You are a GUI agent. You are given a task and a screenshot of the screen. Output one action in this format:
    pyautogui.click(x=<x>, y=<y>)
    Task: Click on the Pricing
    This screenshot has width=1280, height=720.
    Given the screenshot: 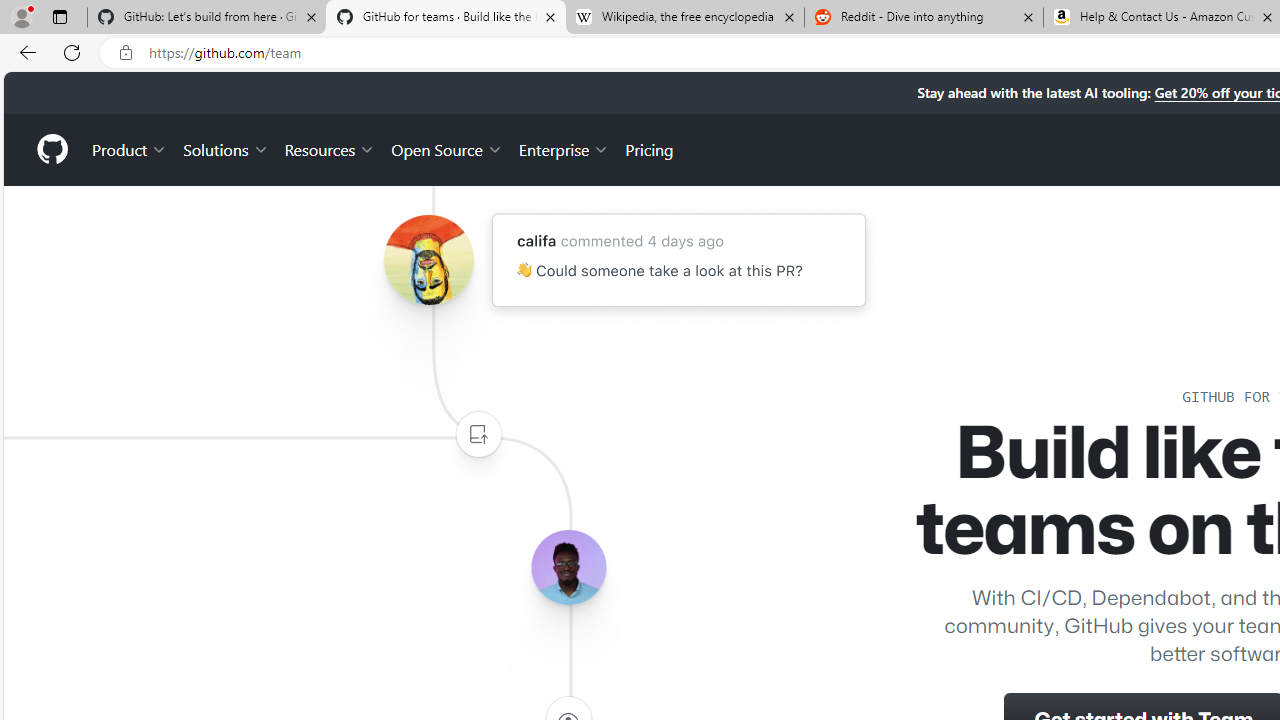 What is the action you would take?
    pyautogui.click(x=649, y=148)
    